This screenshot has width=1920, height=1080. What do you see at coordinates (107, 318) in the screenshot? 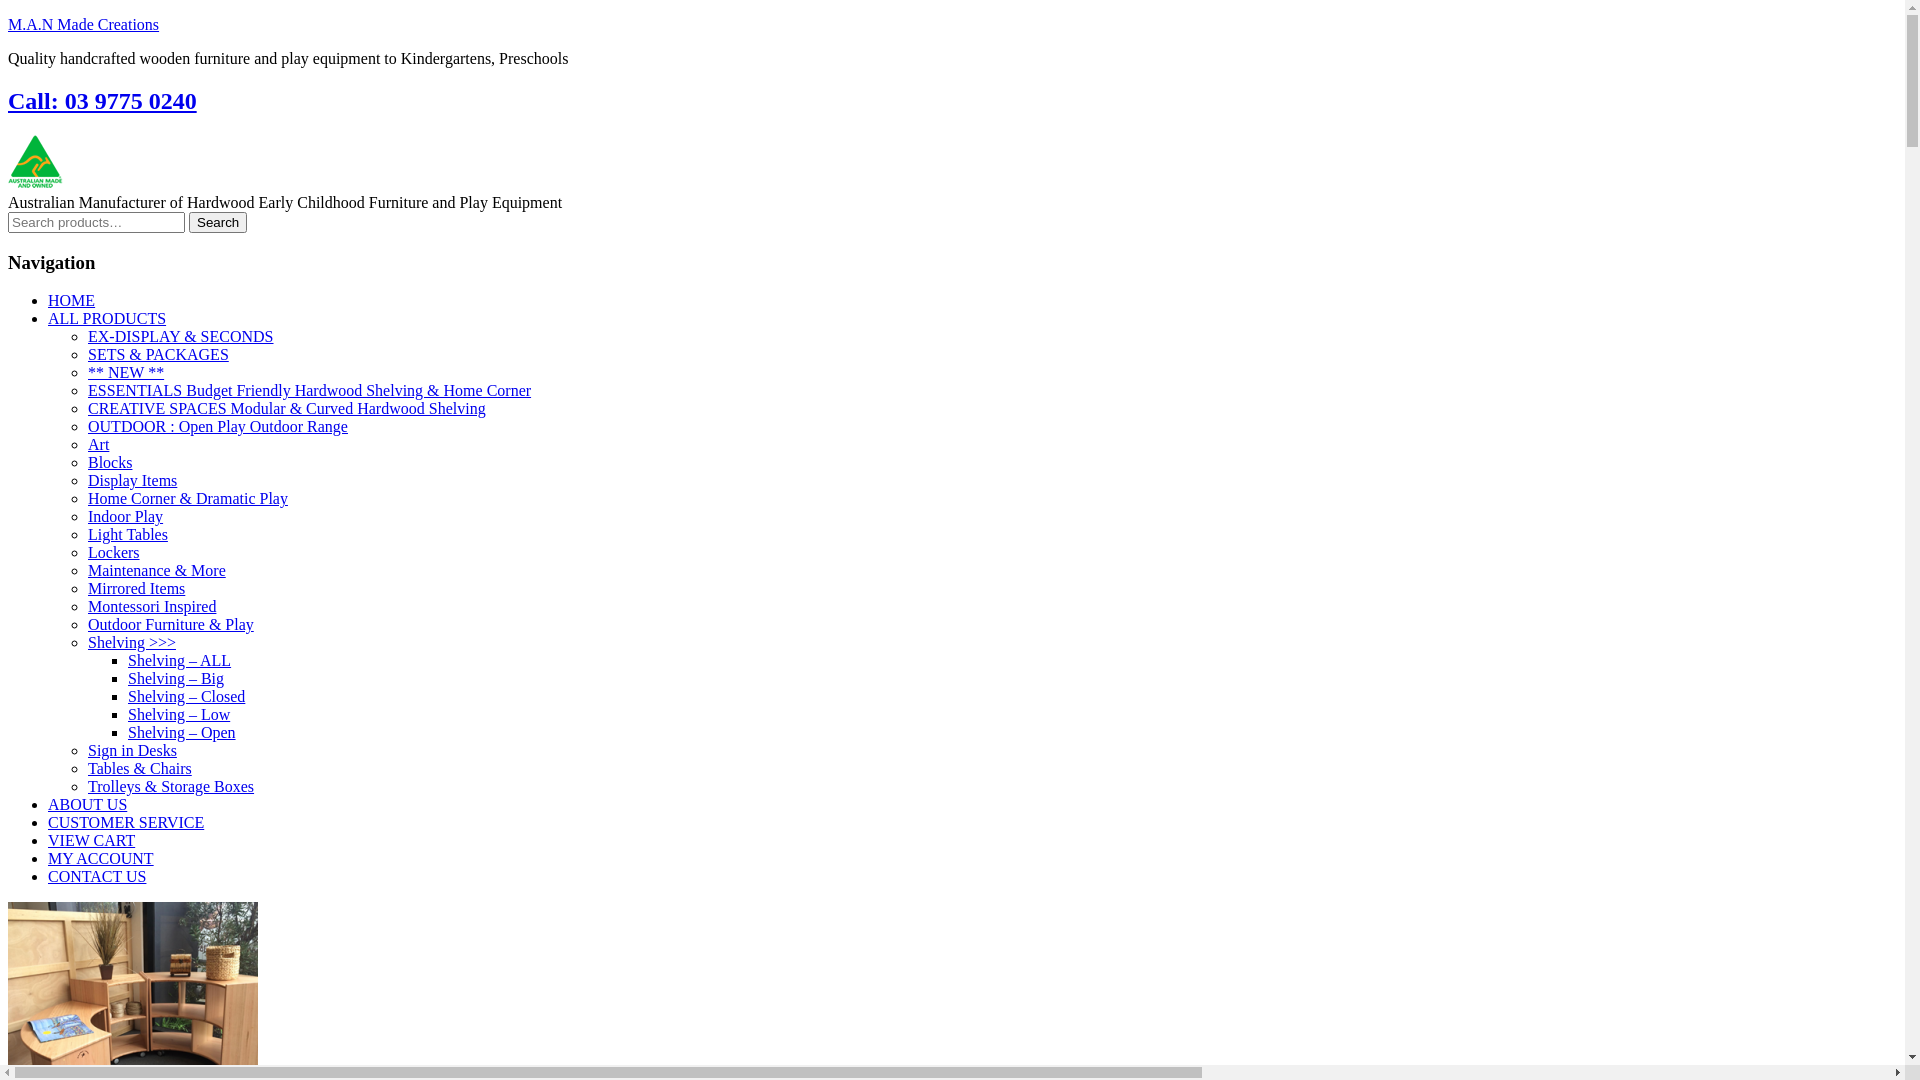
I see `ALL PRODUCTS` at bounding box center [107, 318].